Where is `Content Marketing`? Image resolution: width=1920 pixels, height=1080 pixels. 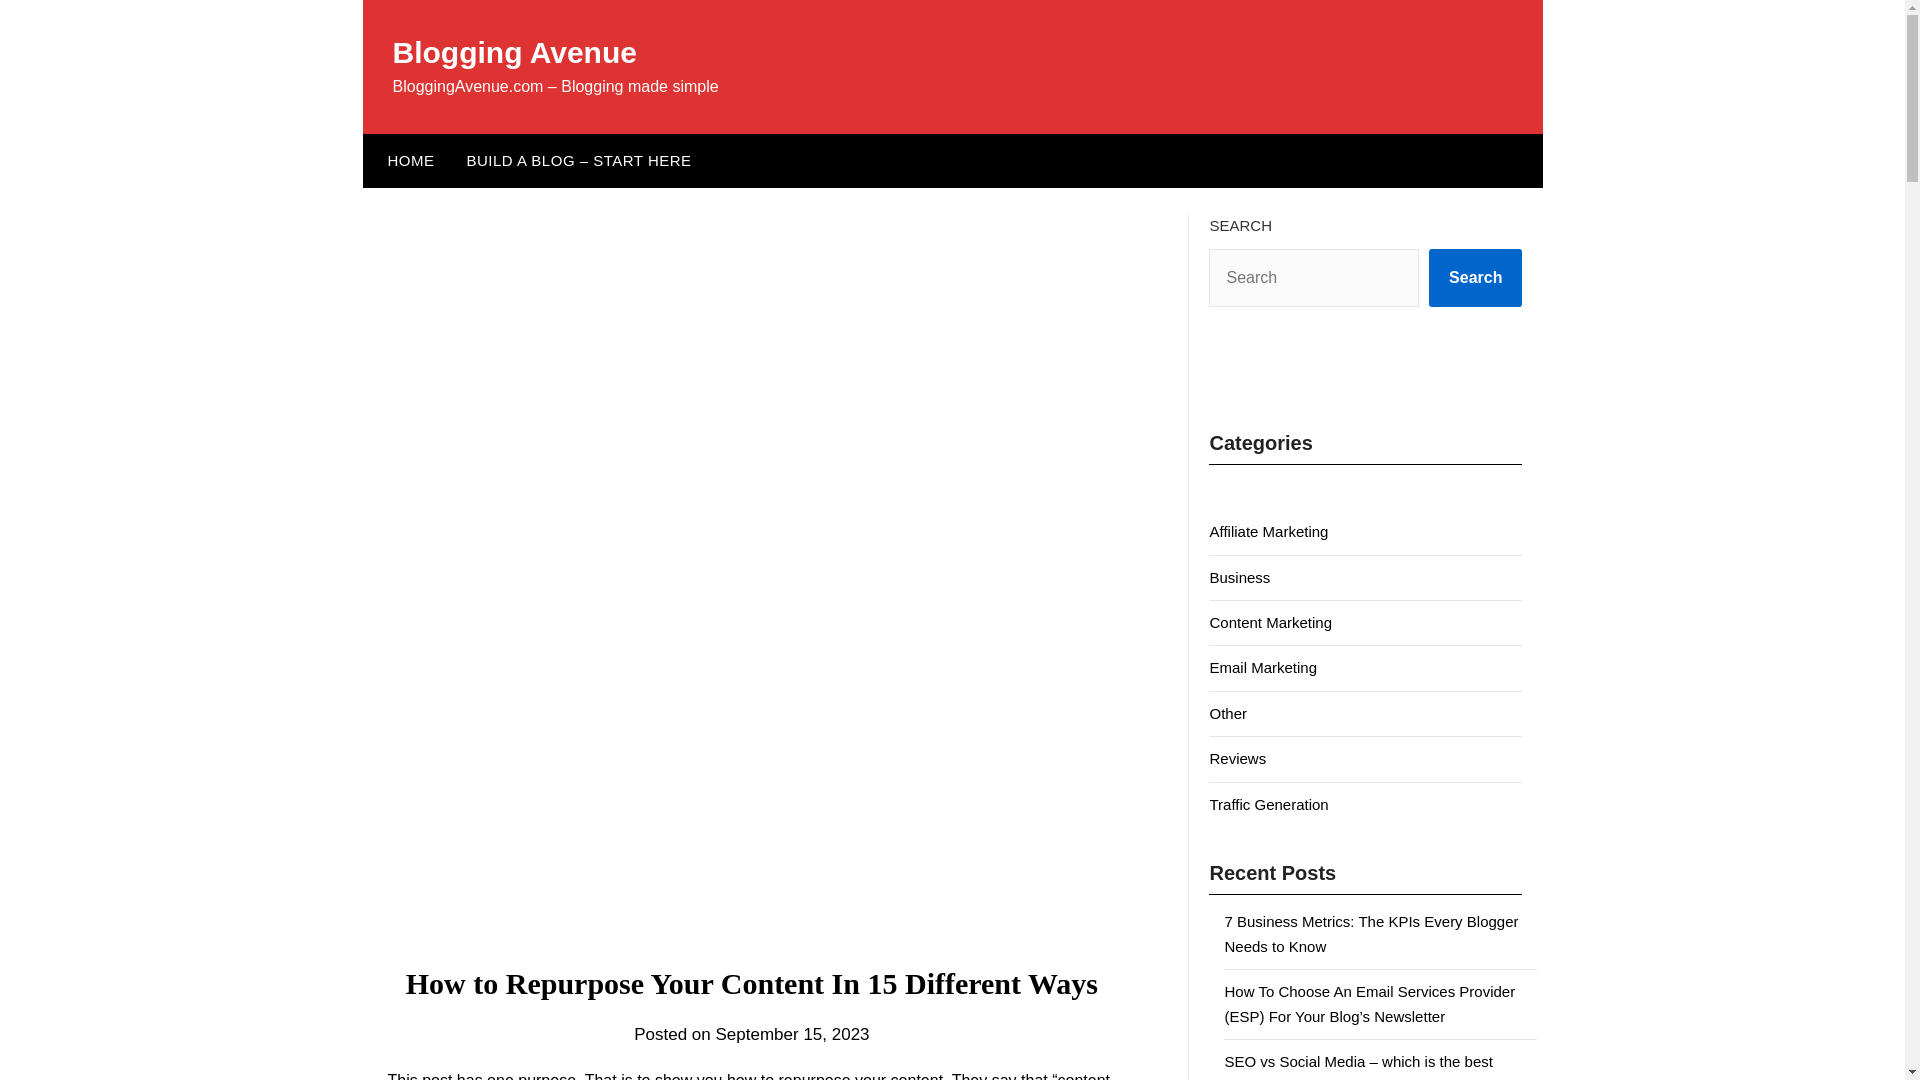 Content Marketing is located at coordinates (1270, 622).